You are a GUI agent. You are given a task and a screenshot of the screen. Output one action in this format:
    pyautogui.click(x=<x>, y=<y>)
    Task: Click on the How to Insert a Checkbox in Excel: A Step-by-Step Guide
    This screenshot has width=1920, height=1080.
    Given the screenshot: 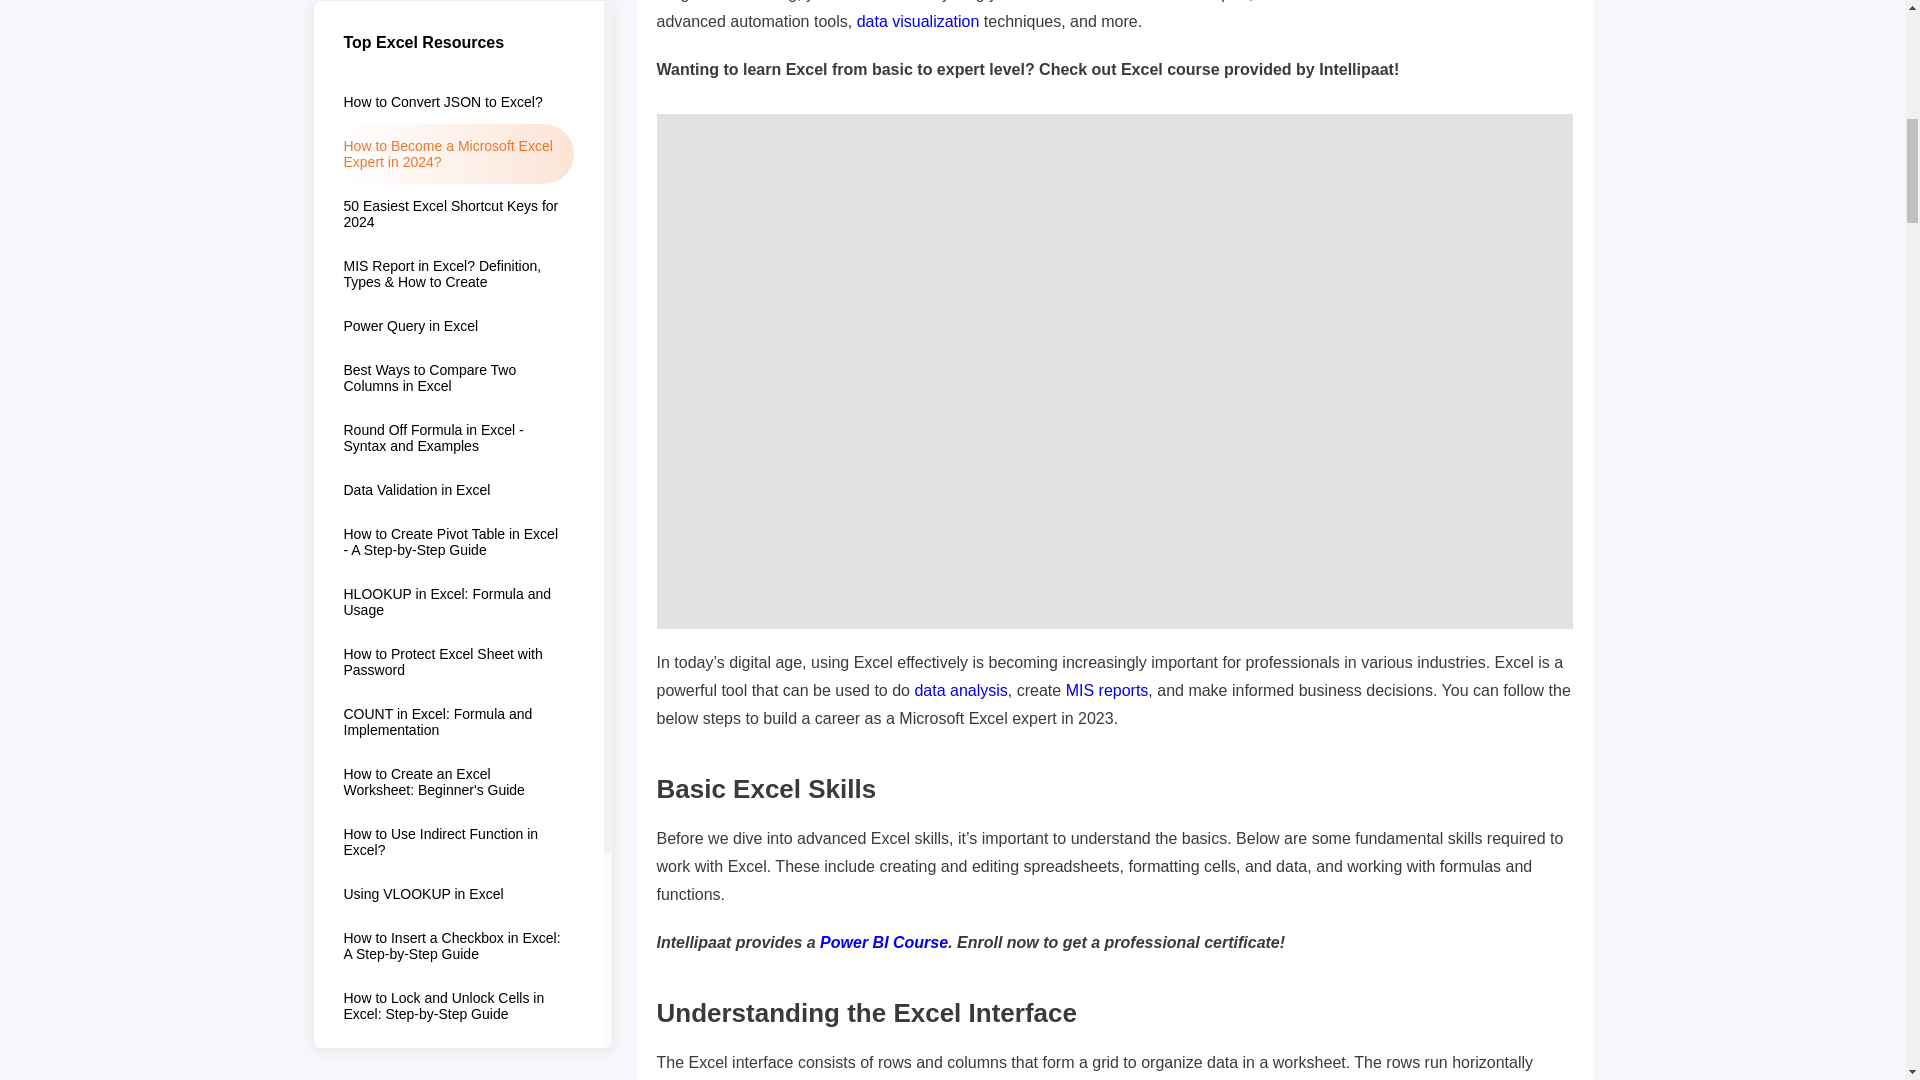 What is the action you would take?
    pyautogui.click(x=458, y=44)
    